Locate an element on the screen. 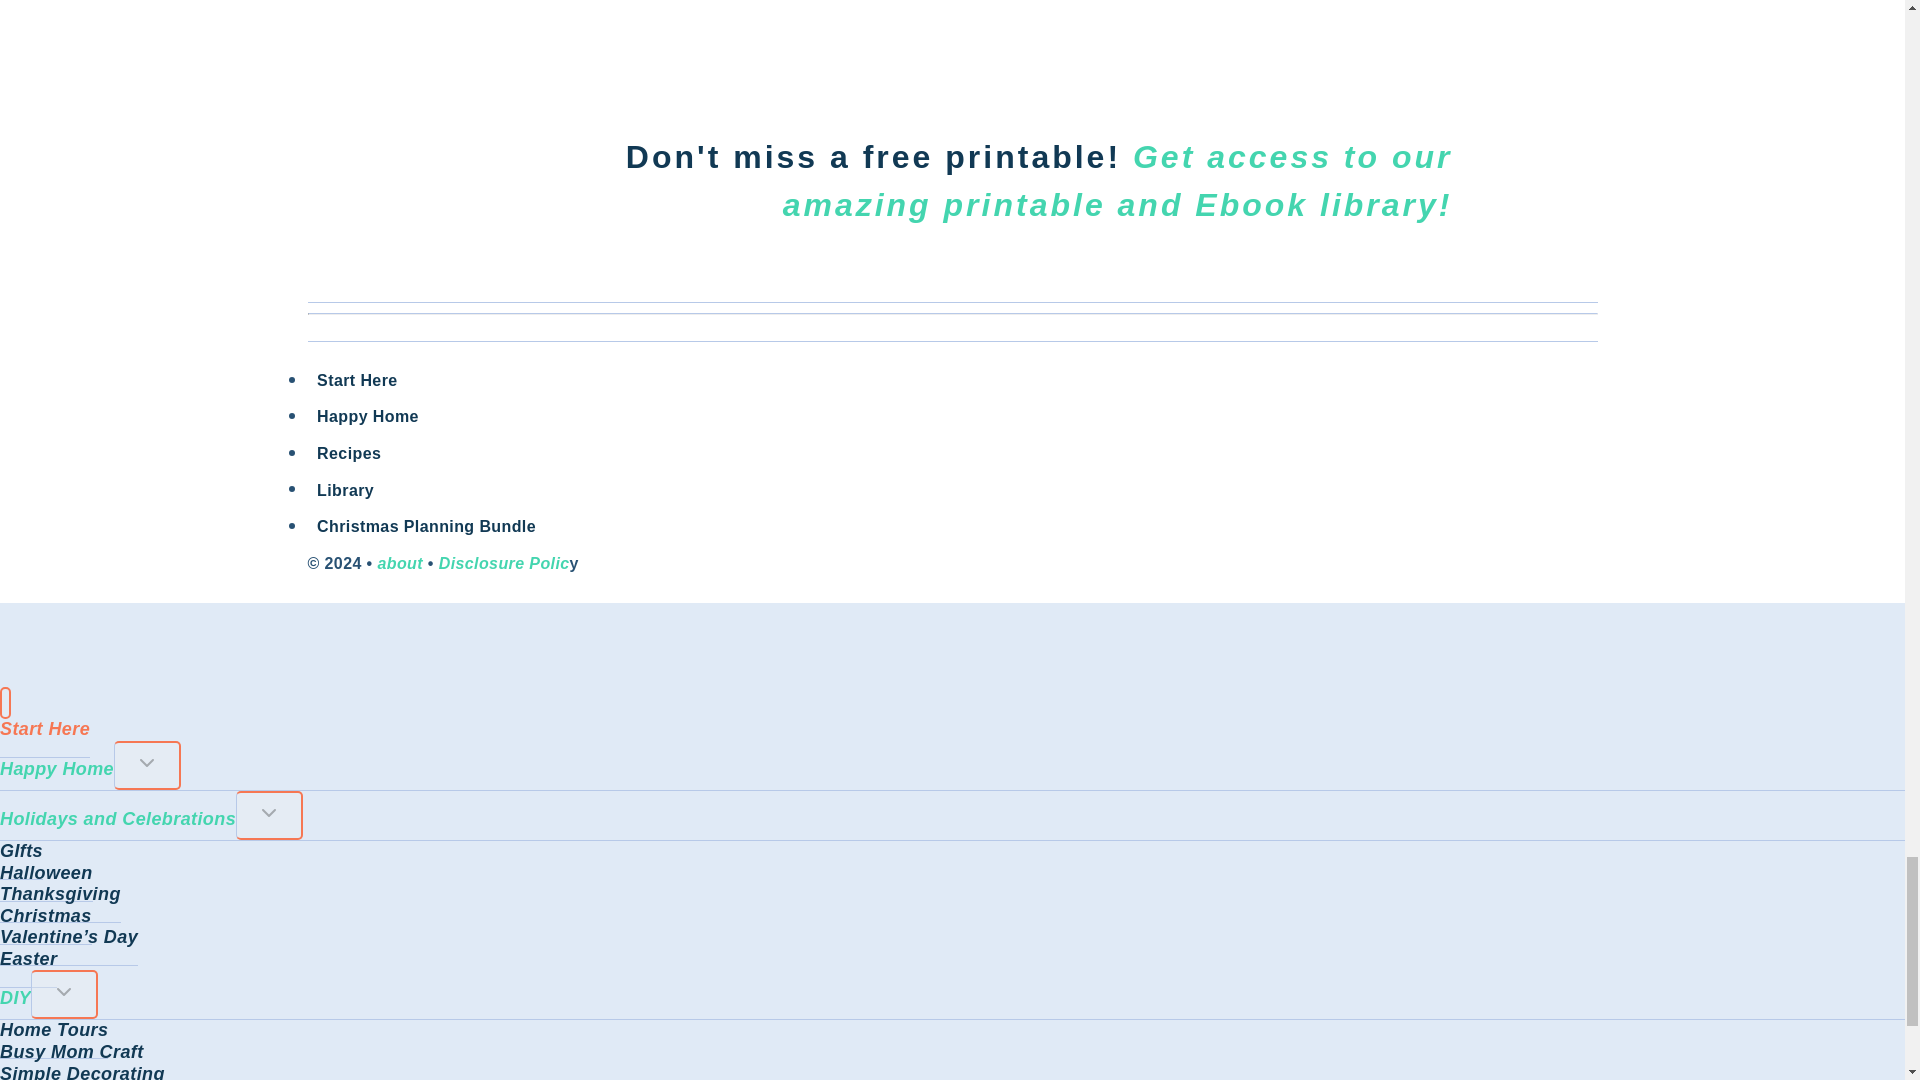 The height and width of the screenshot is (1080, 1920). Expand is located at coordinates (64, 992).